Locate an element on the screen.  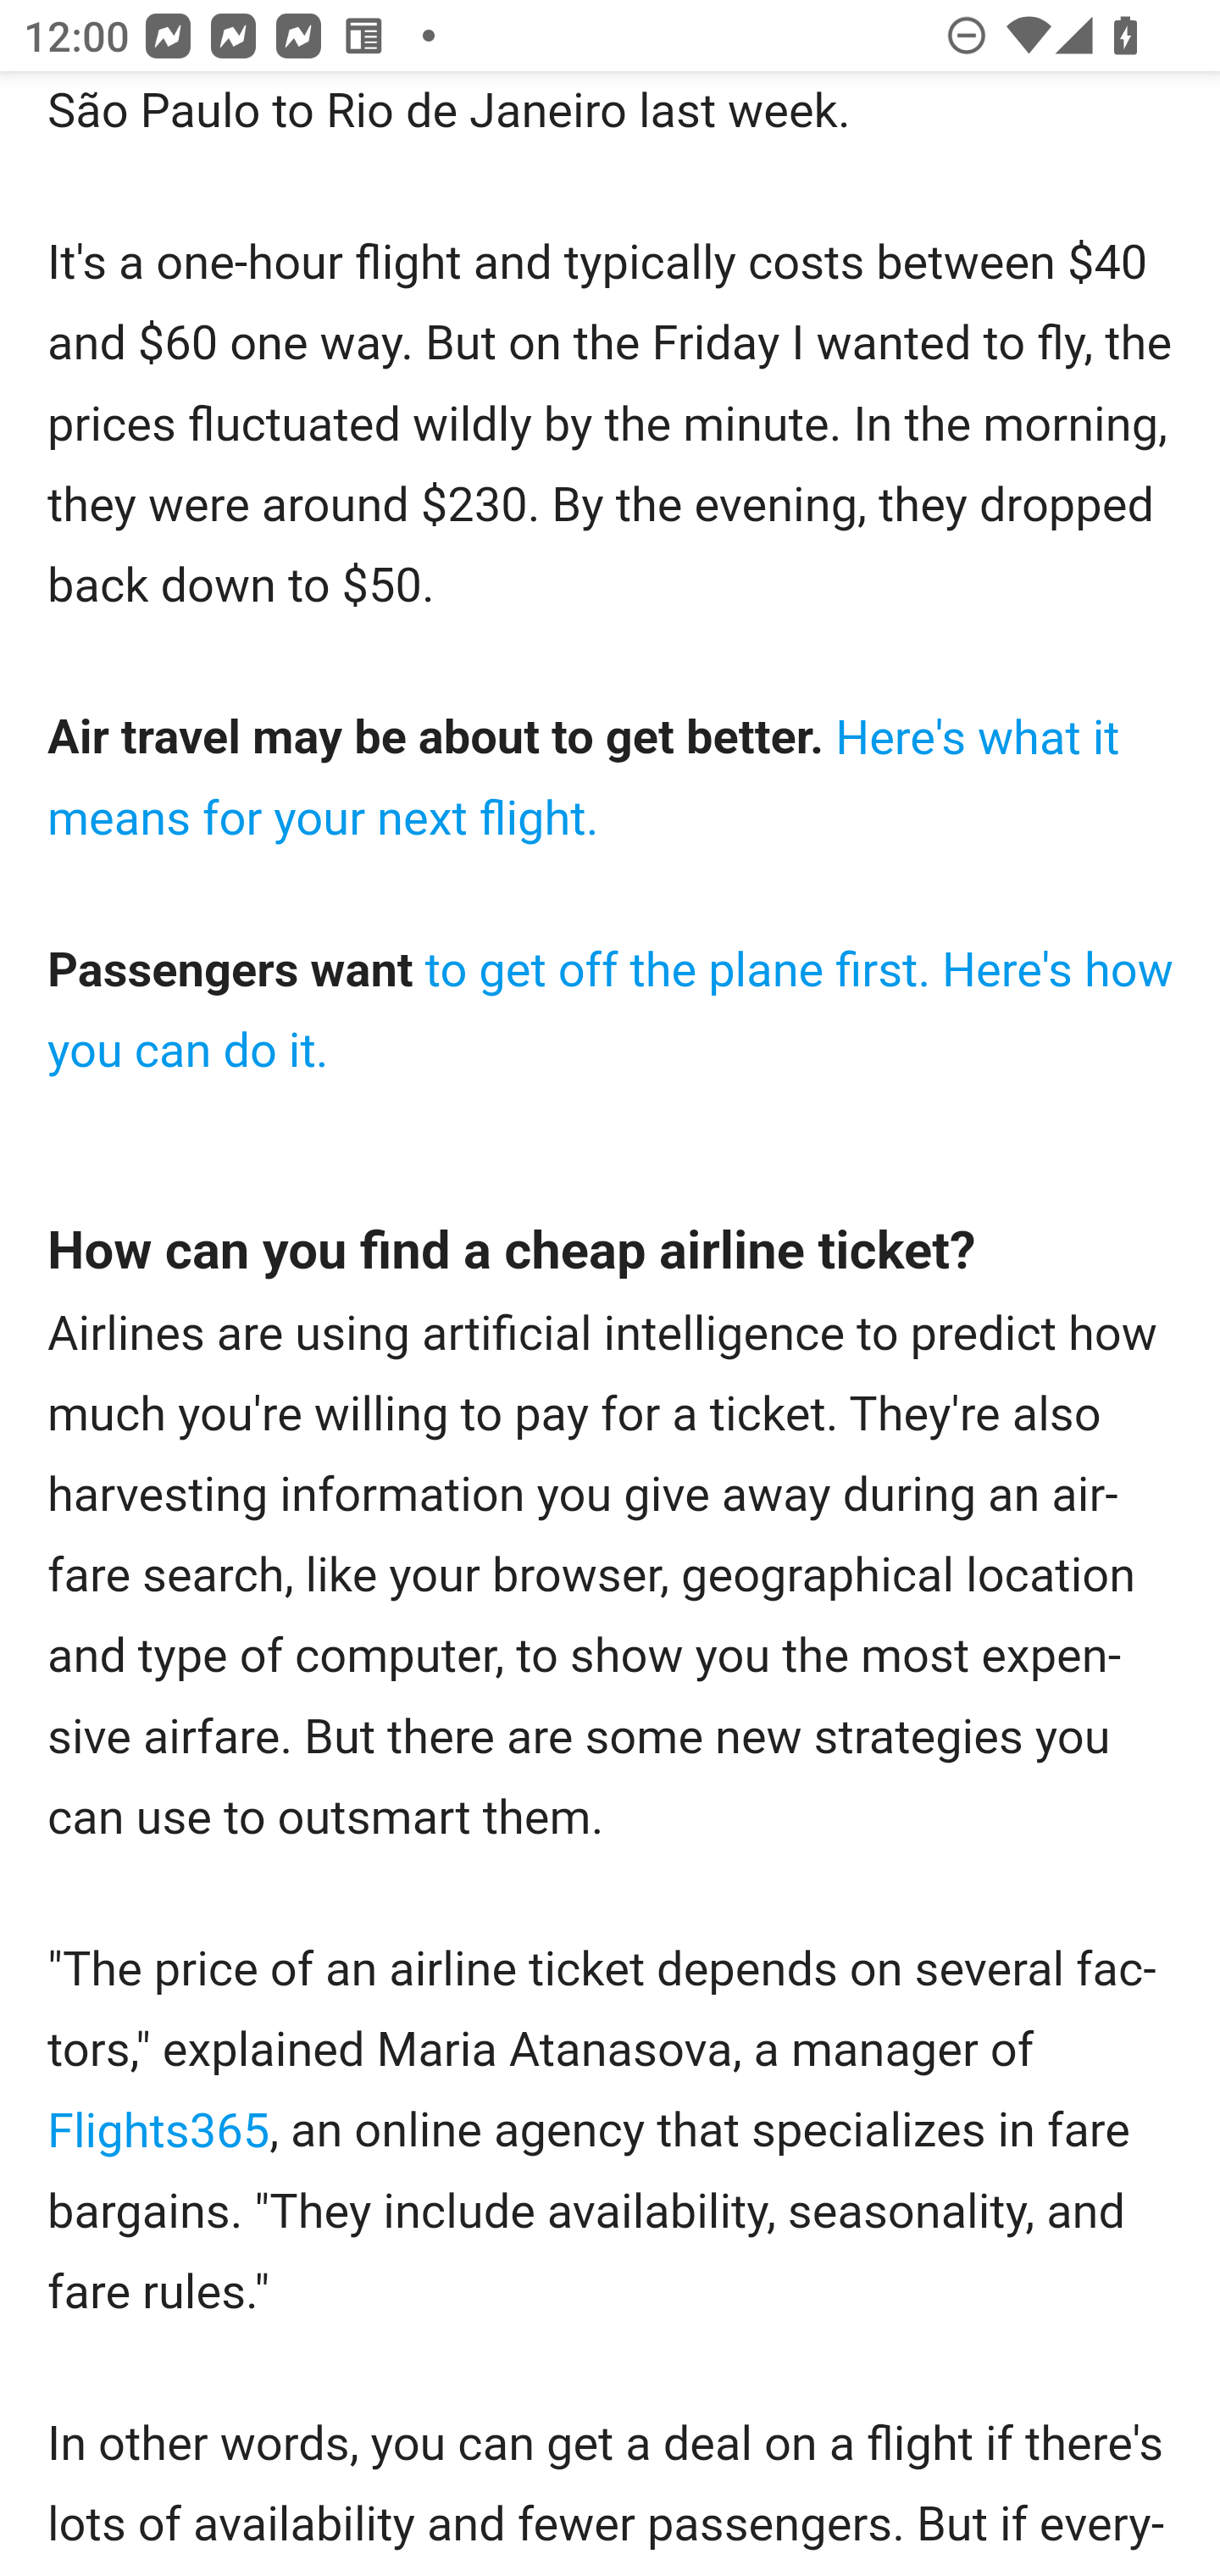
Here's what it means for your next flight. is located at coordinates (585, 779).